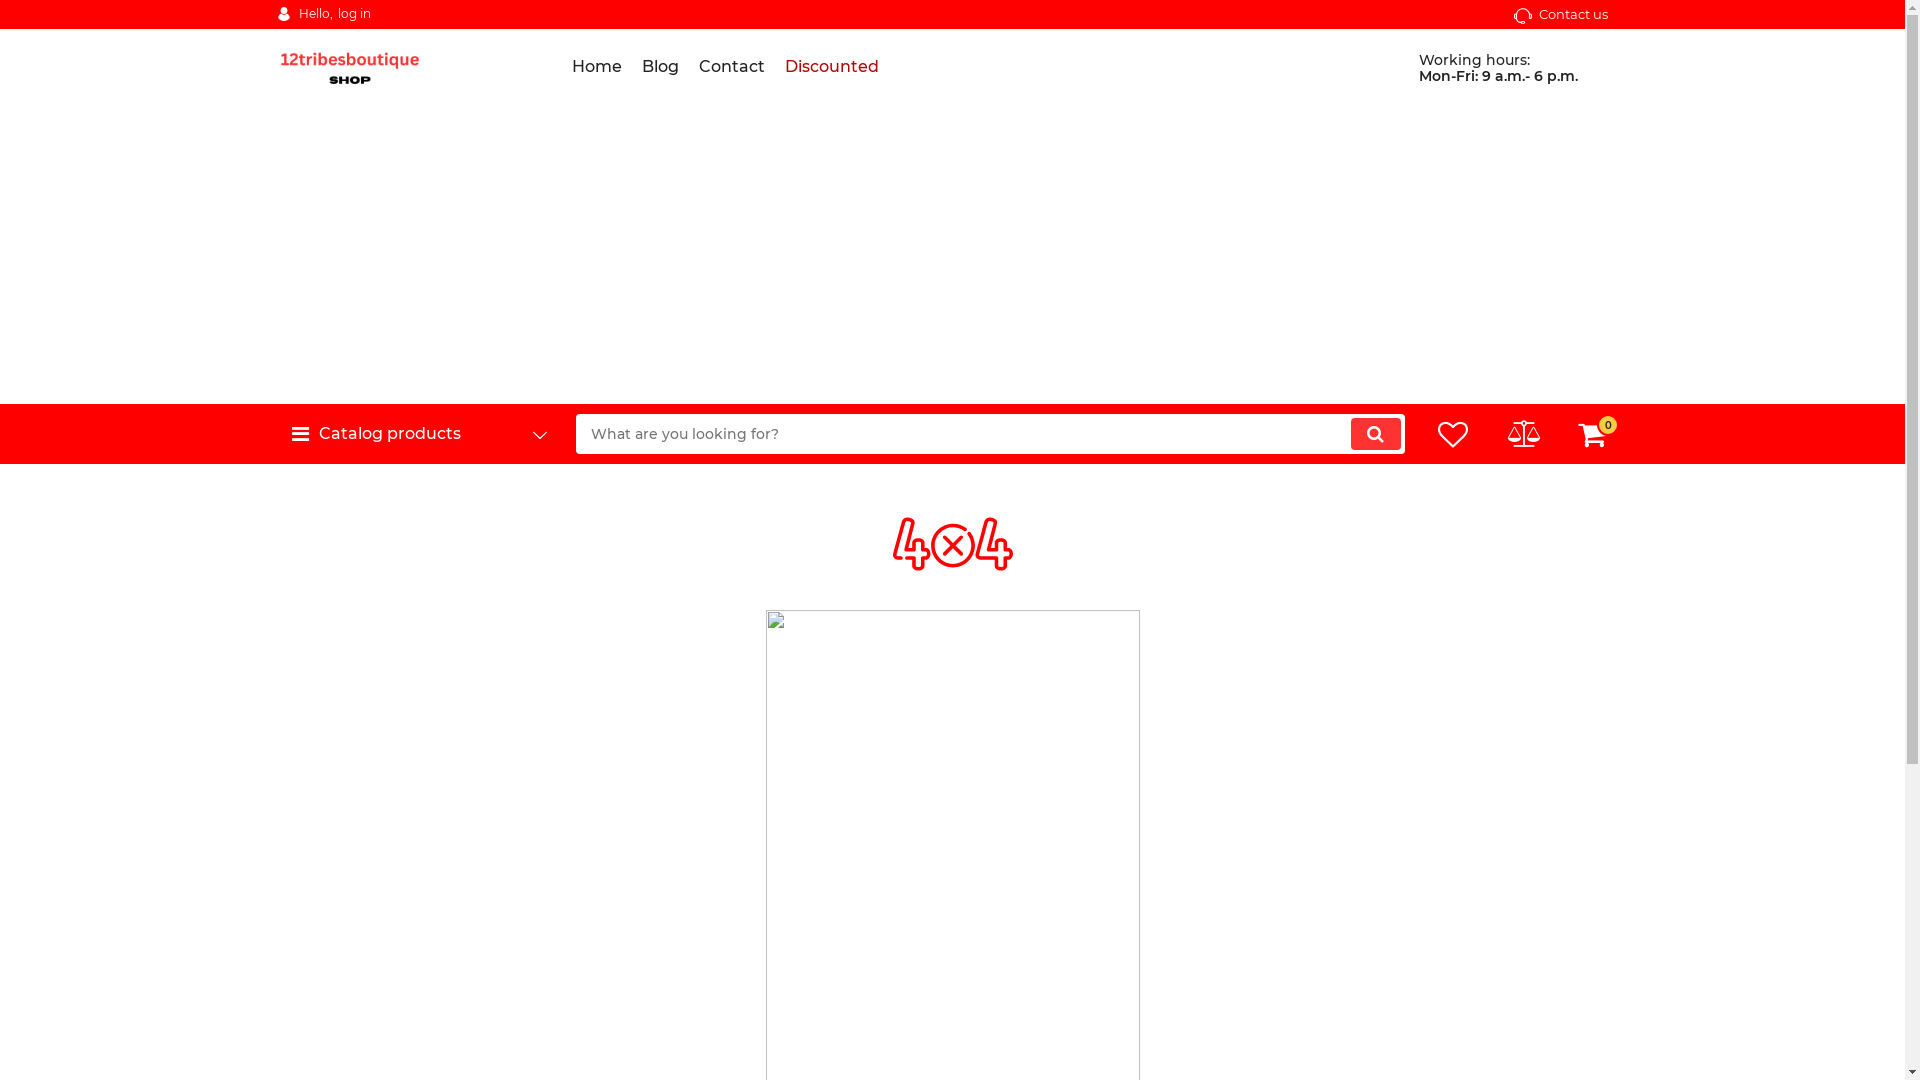  Describe the element at coordinates (323, 14) in the screenshot. I see `Hello,
log in` at that location.